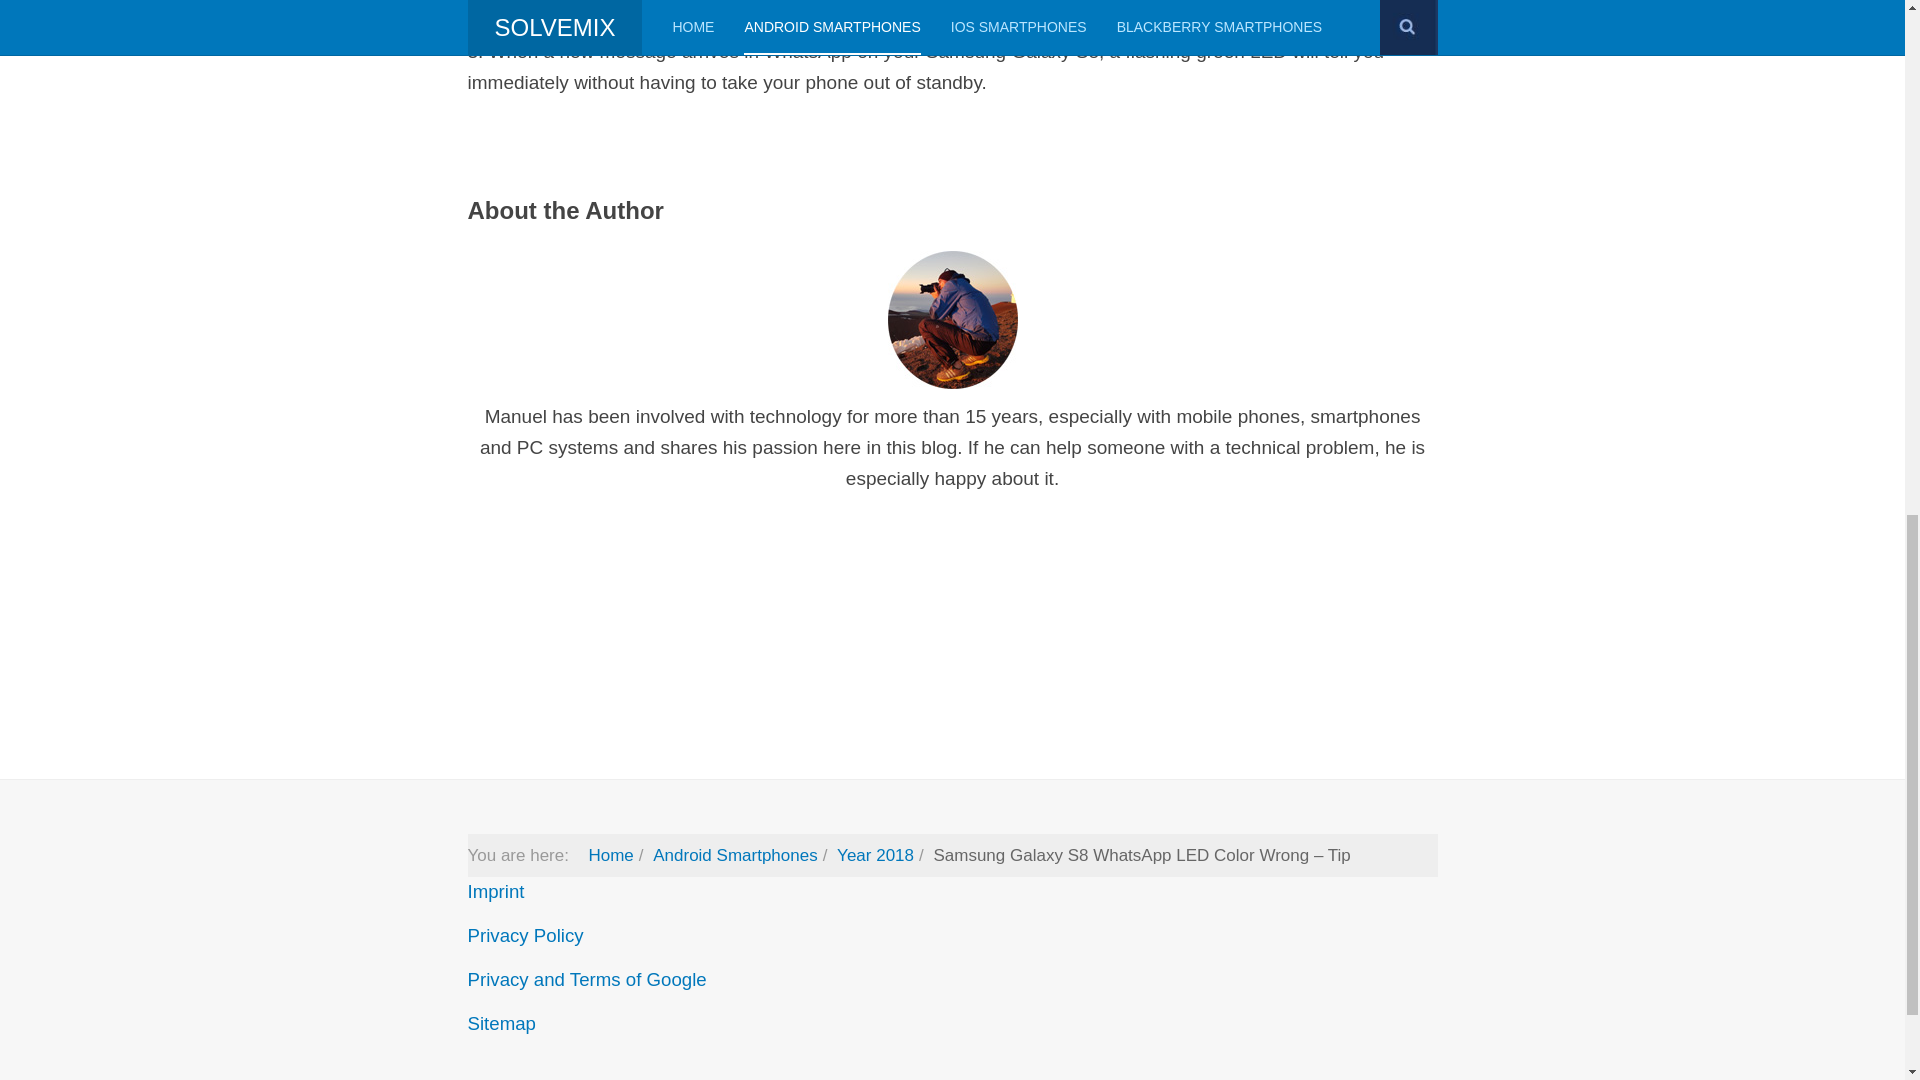 This screenshot has width=1920, height=1080. Describe the element at coordinates (875, 855) in the screenshot. I see `Year 2018` at that location.